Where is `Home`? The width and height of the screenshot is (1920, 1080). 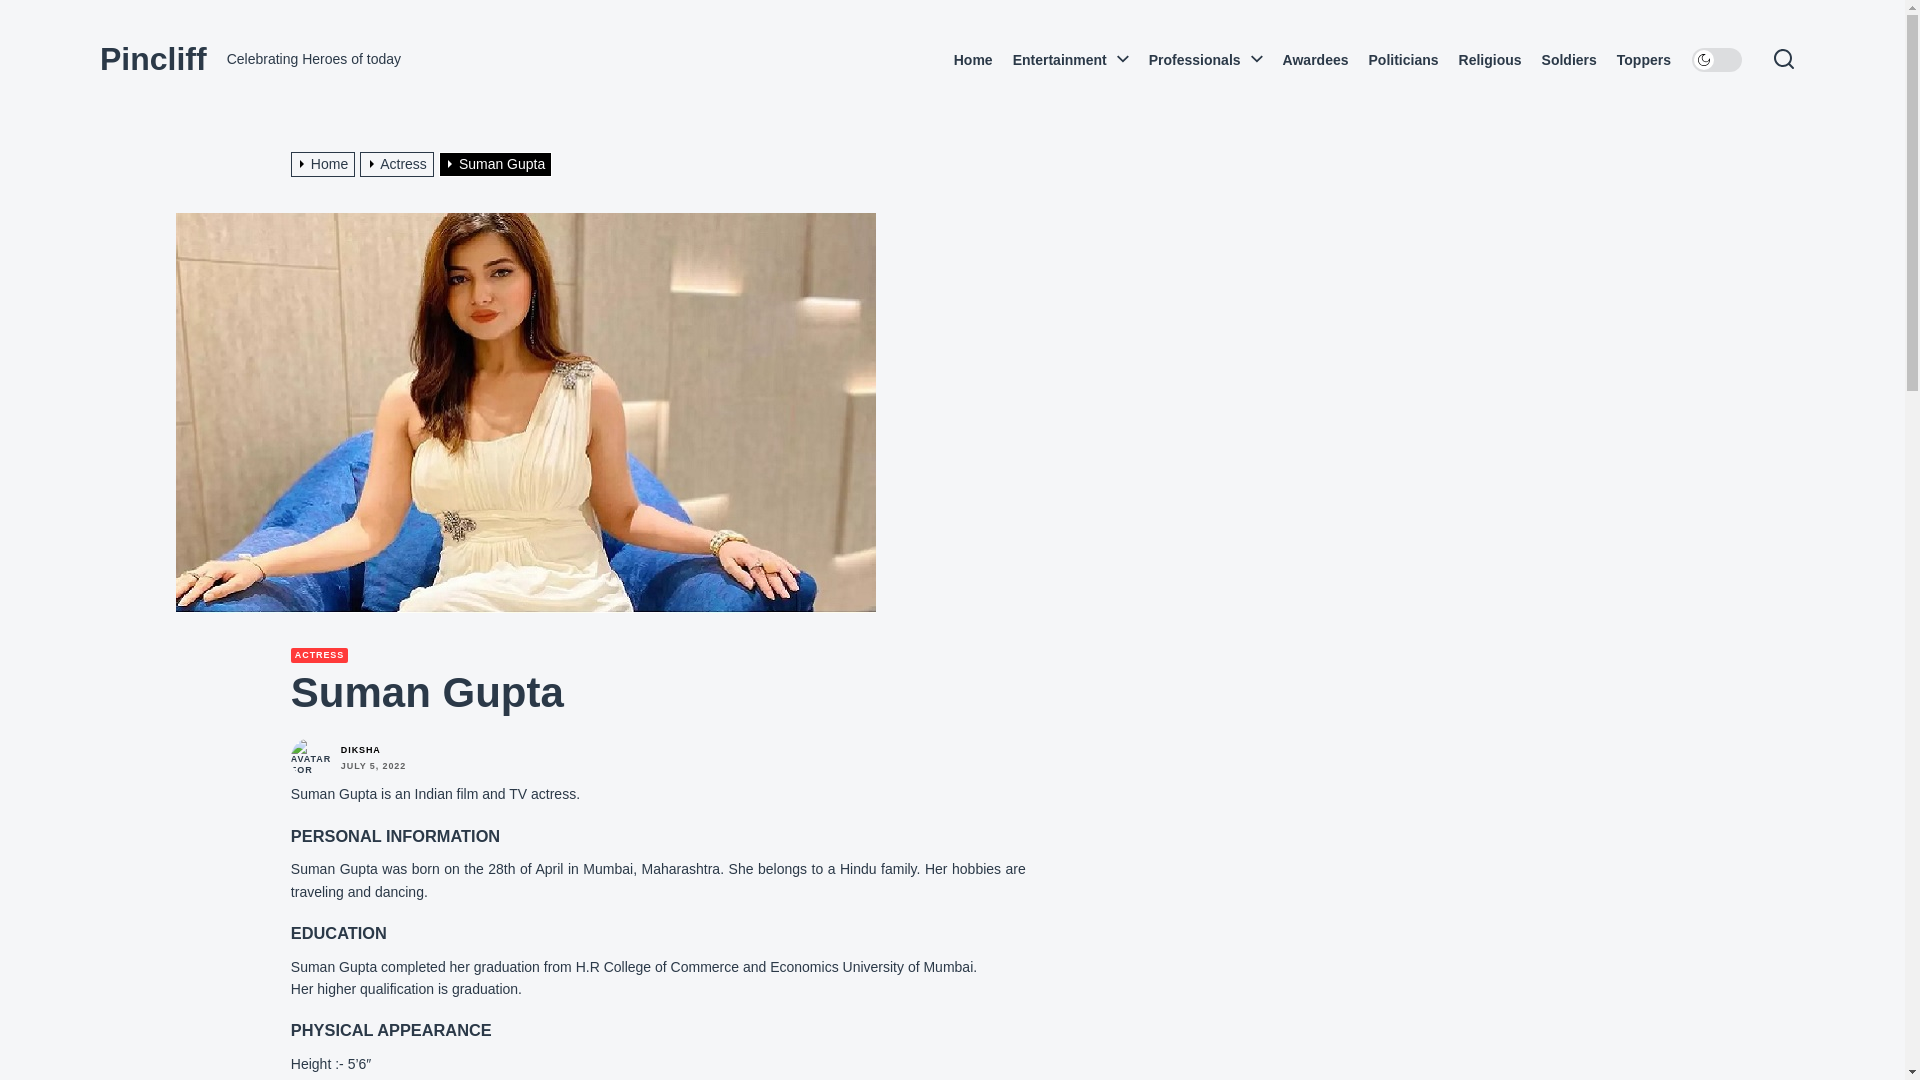 Home is located at coordinates (326, 163).